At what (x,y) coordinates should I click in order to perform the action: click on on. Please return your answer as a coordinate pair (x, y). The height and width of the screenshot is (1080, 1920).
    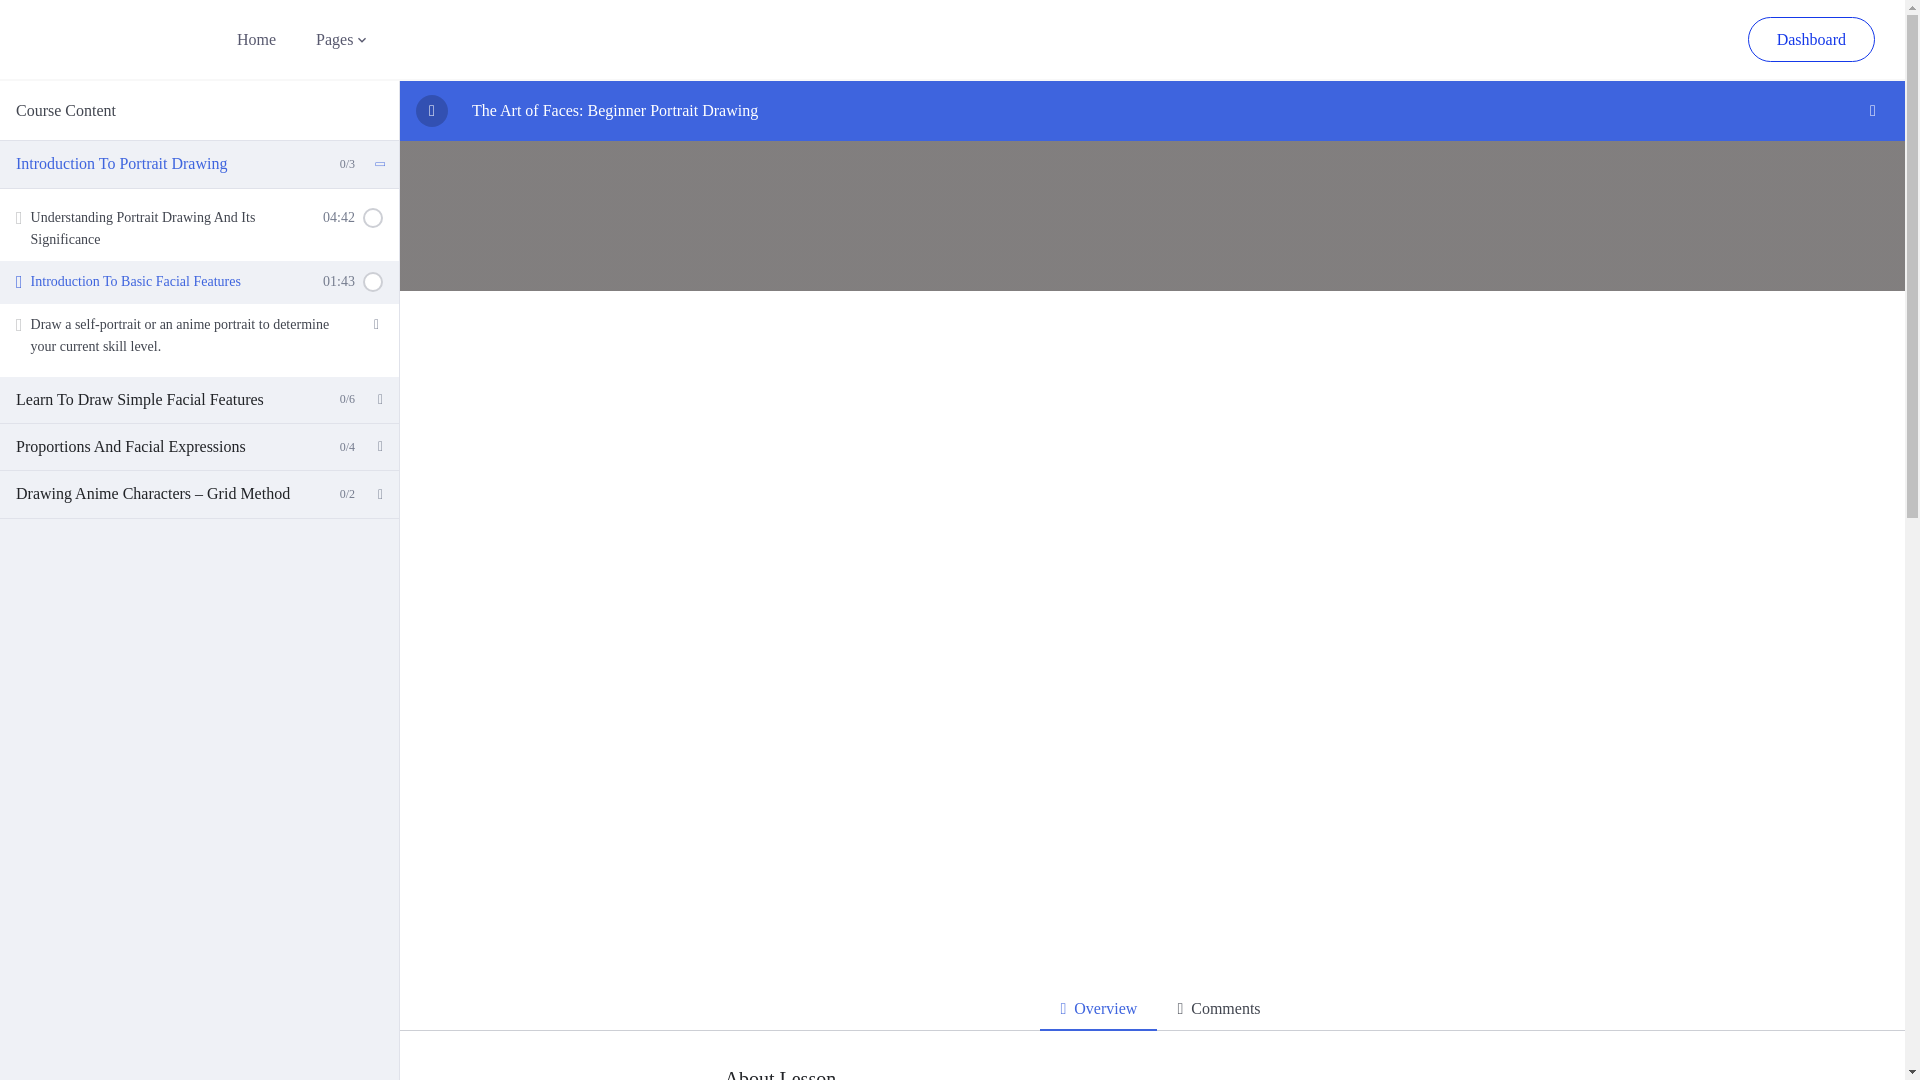
    Looking at the image, I should click on (372, 282).